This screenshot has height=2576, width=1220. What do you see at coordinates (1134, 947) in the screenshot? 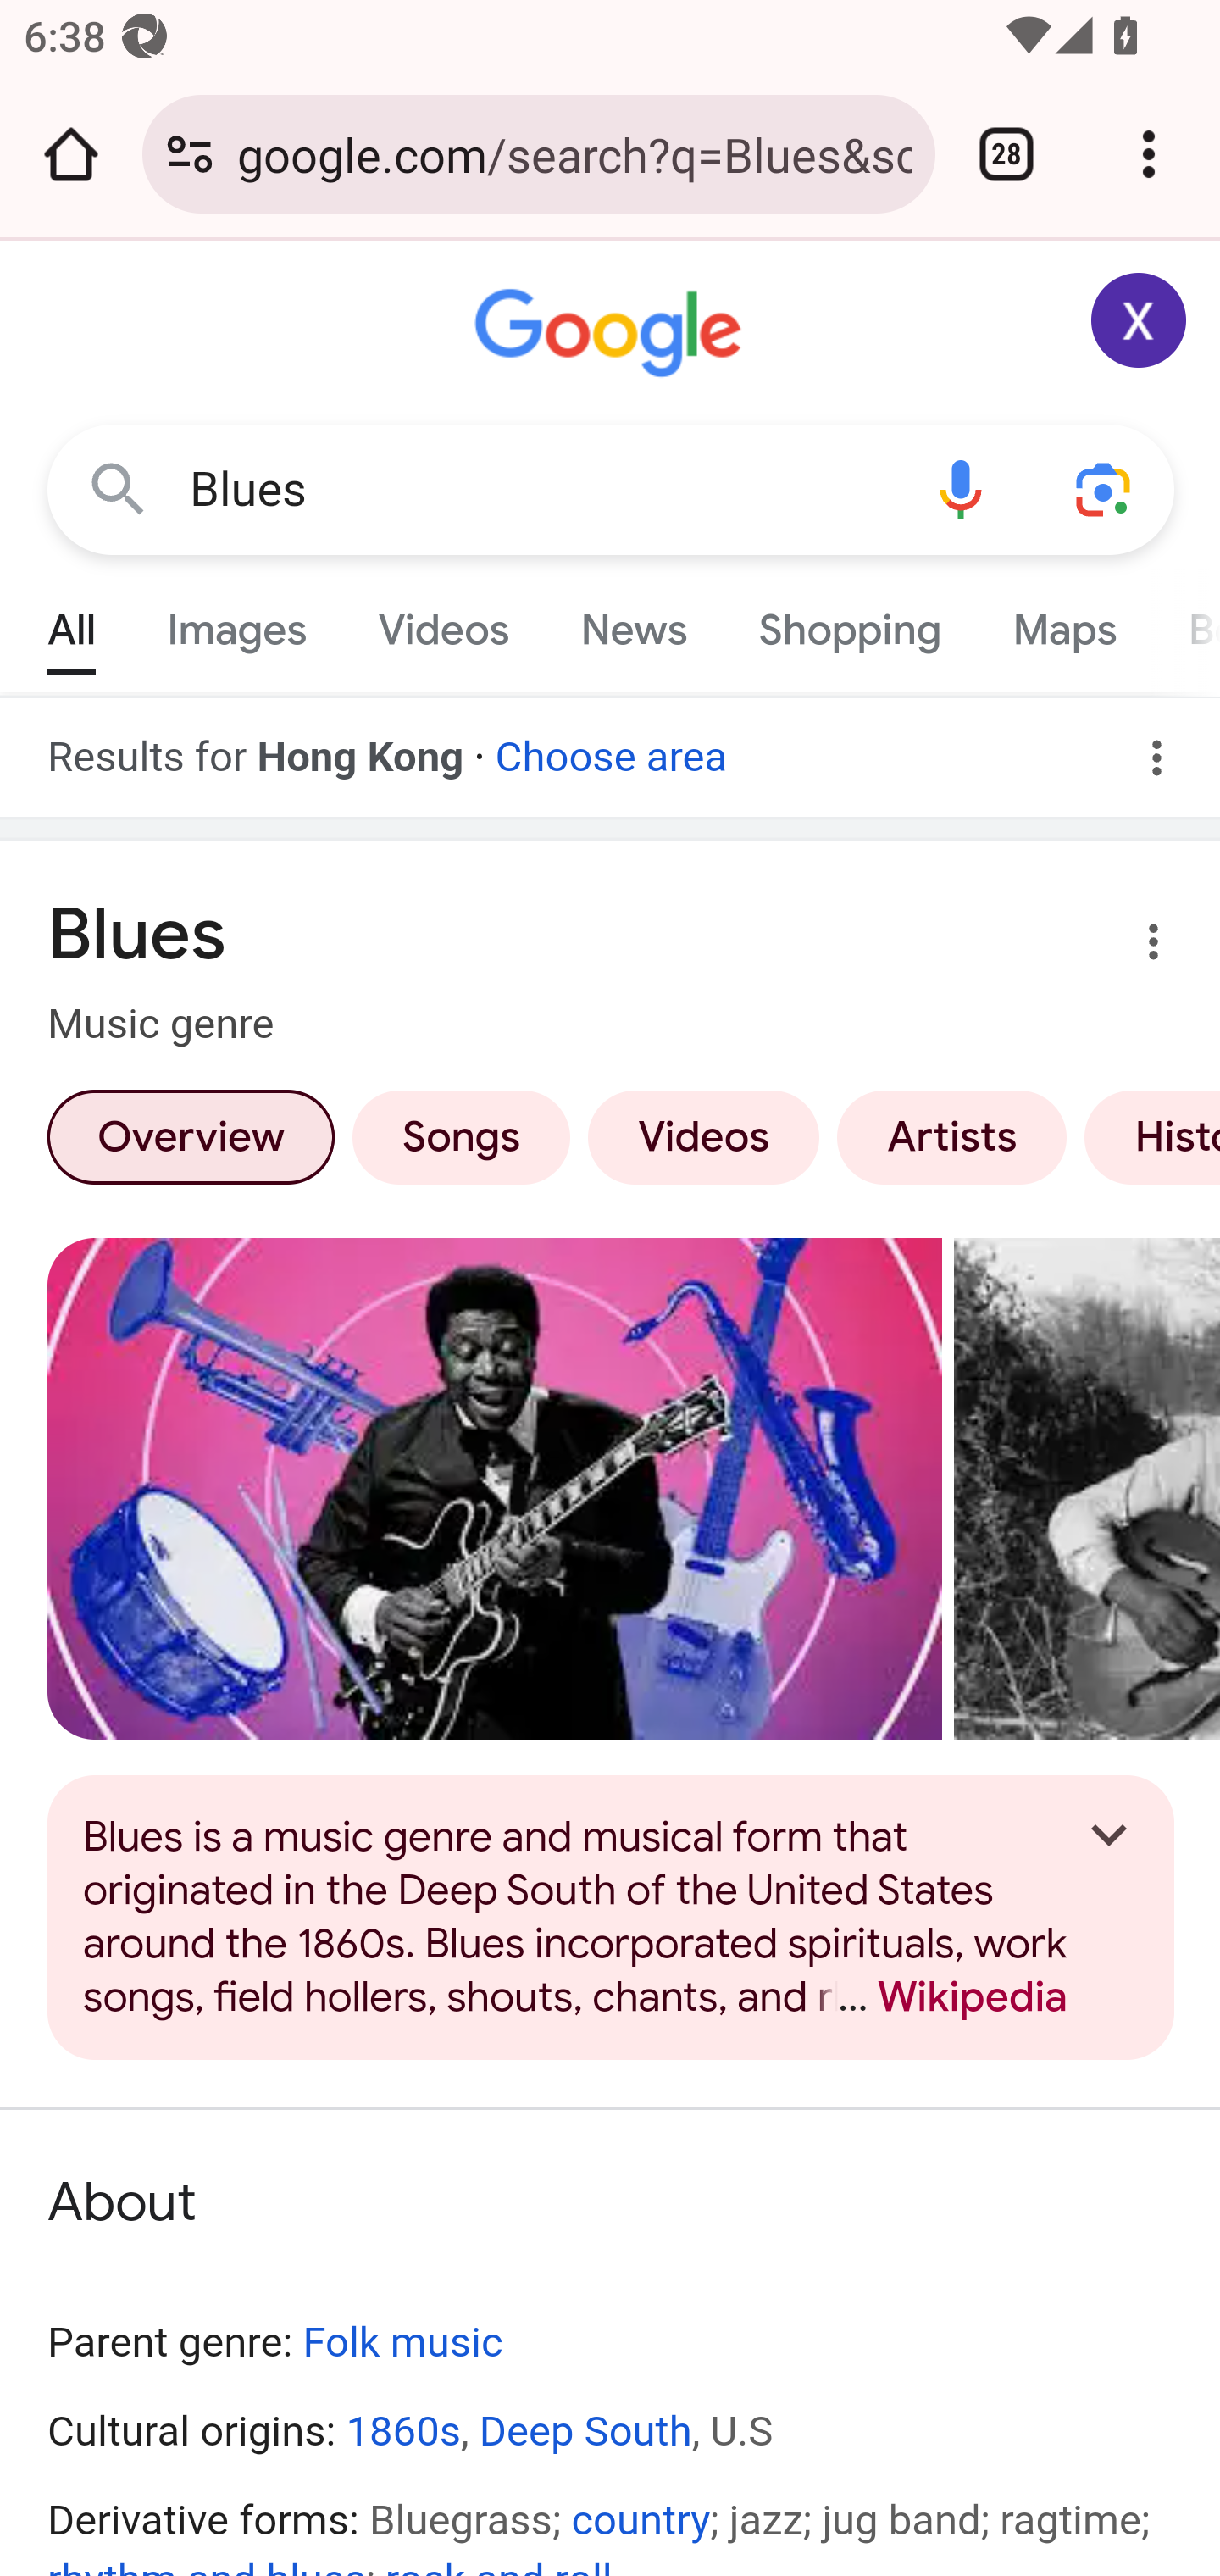
I see `More options` at bounding box center [1134, 947].